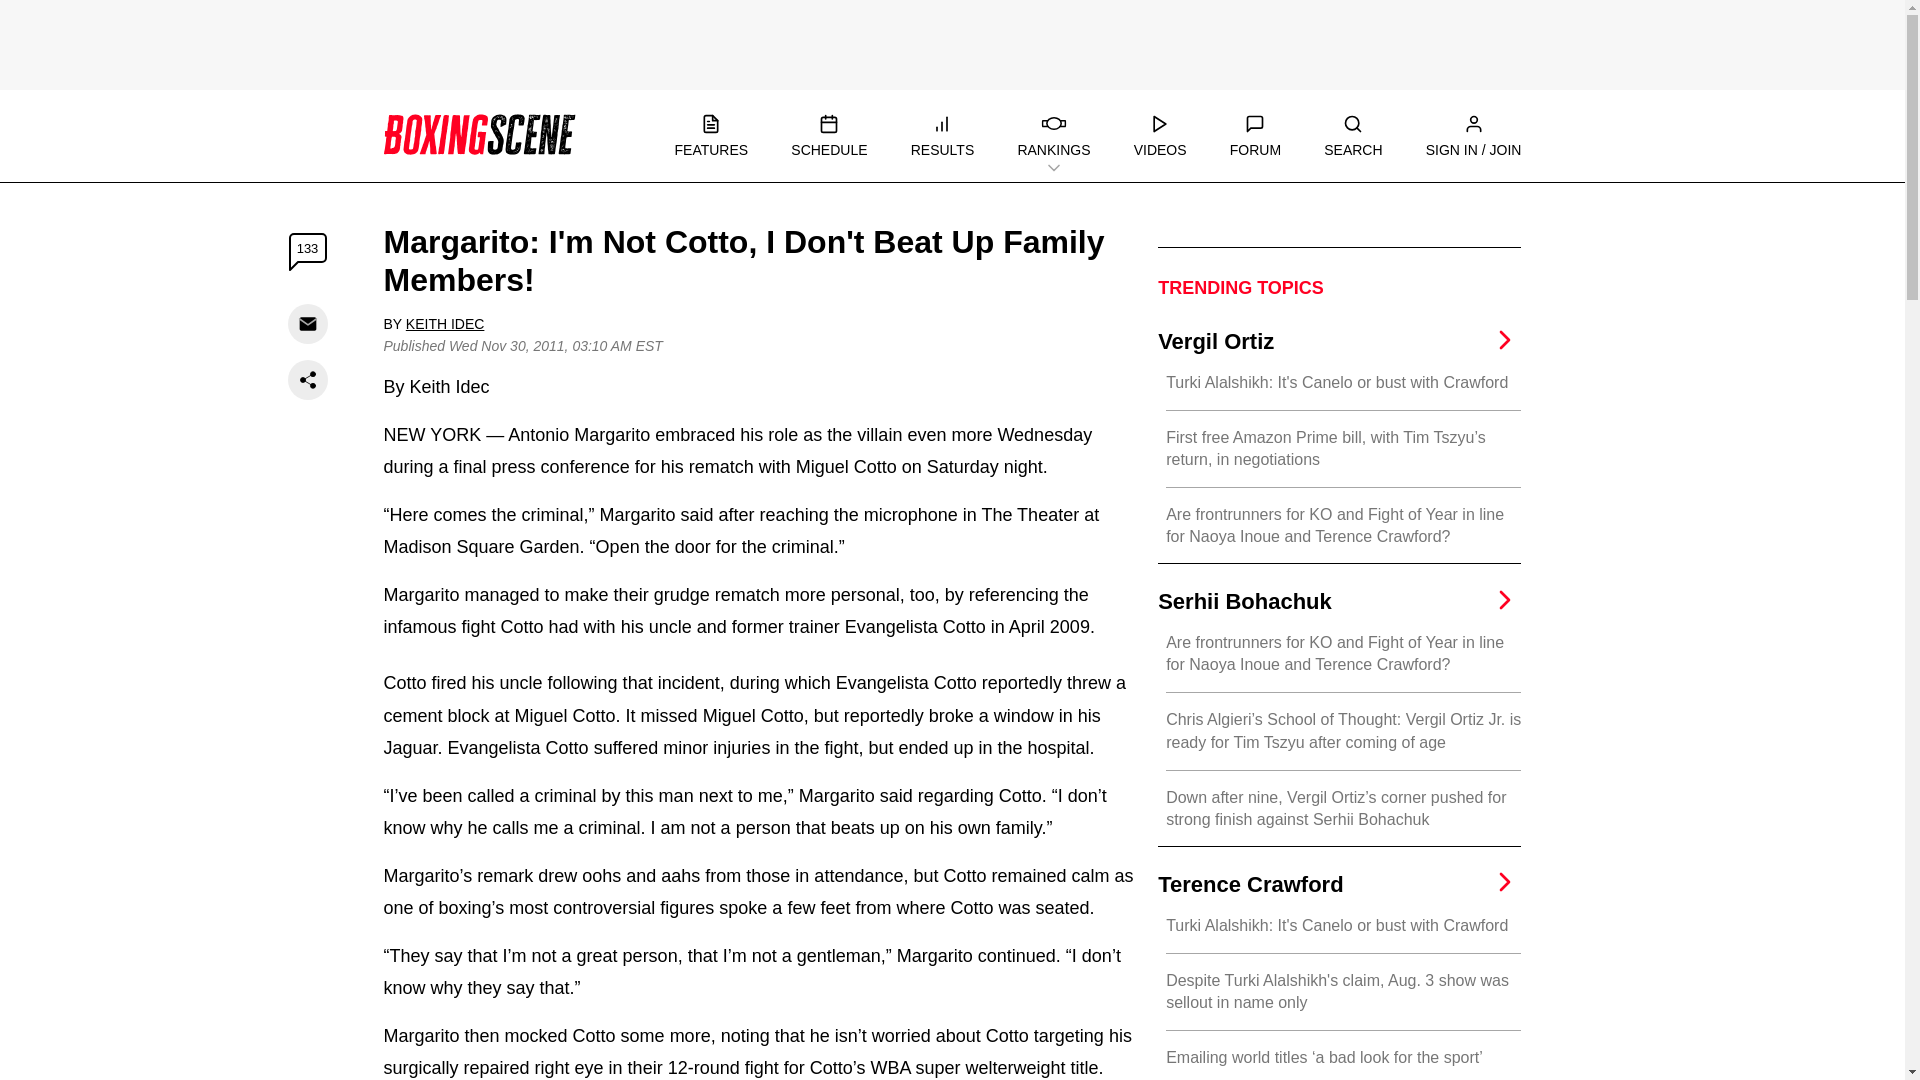 The image size is (1920, 1080). I want to click on SEARCH, so click(1353, 136).